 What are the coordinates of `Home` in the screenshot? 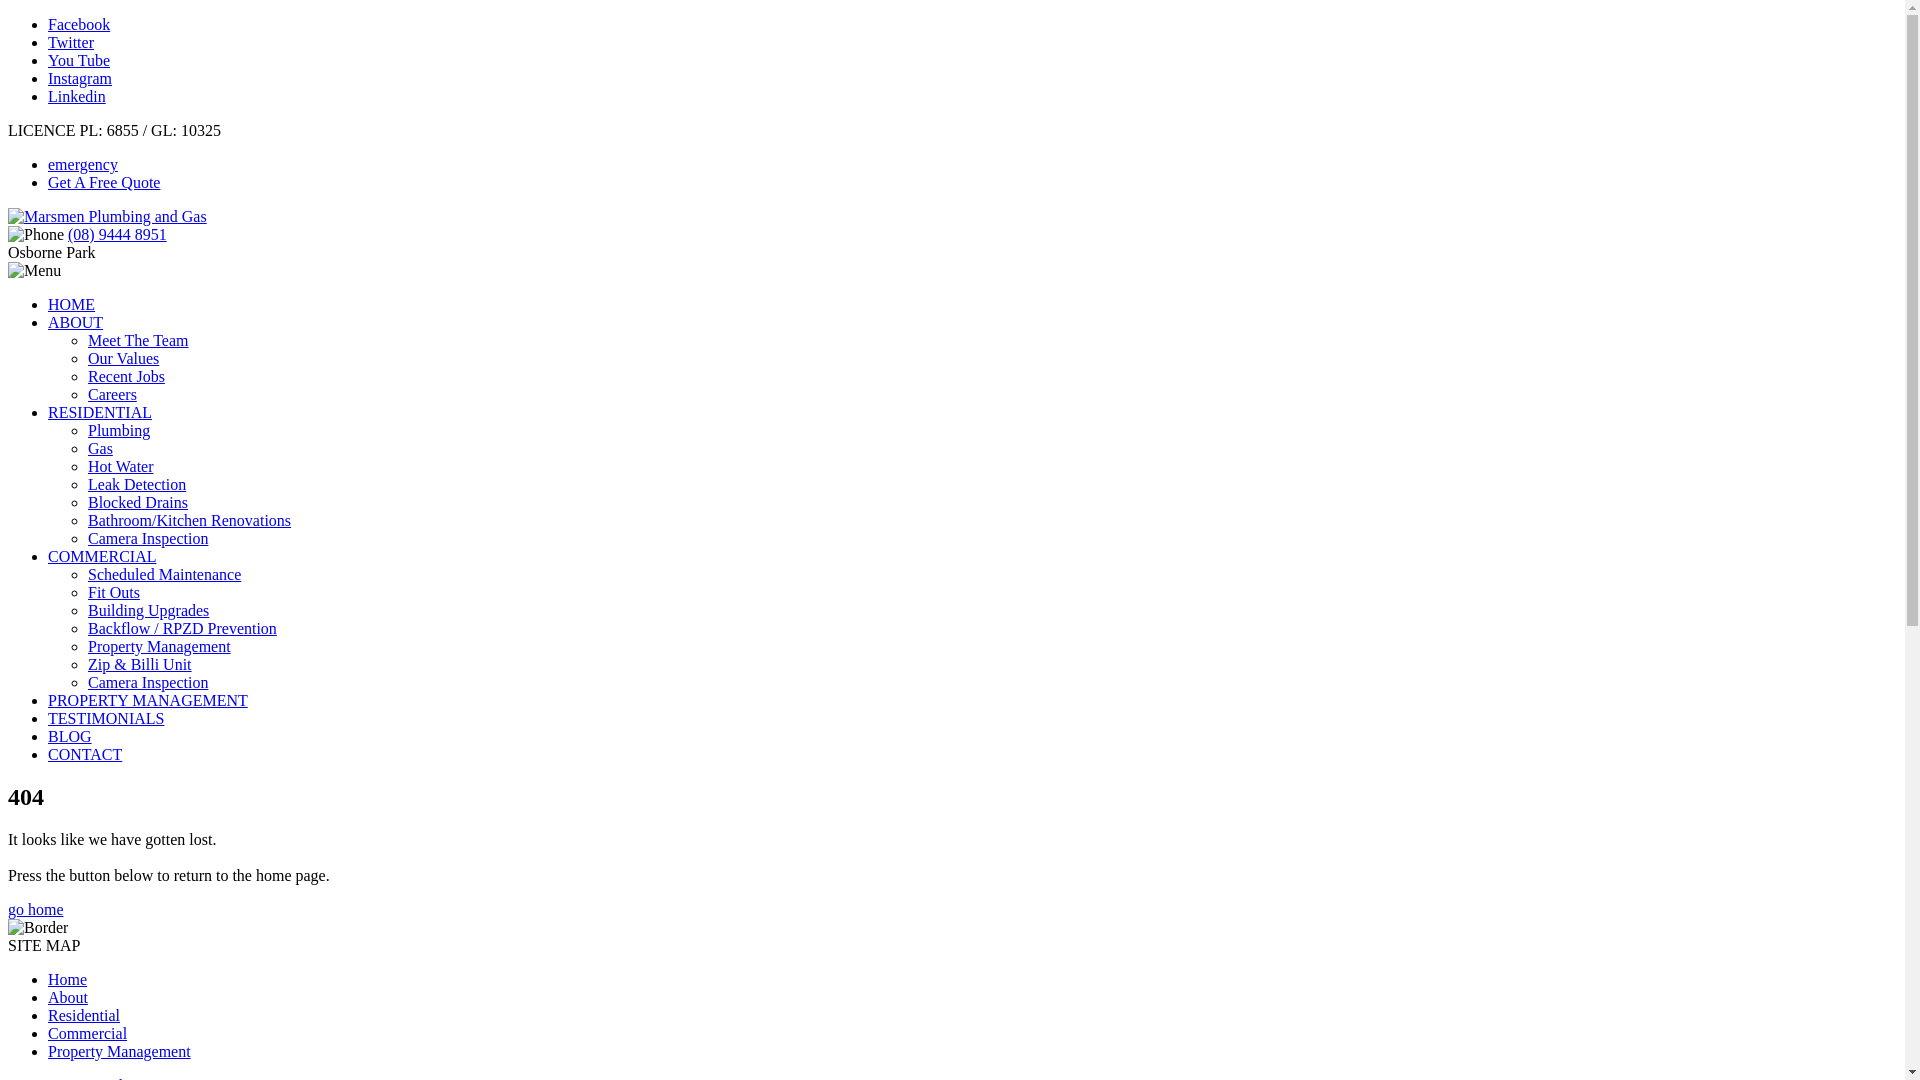 It's located at (68, 980).